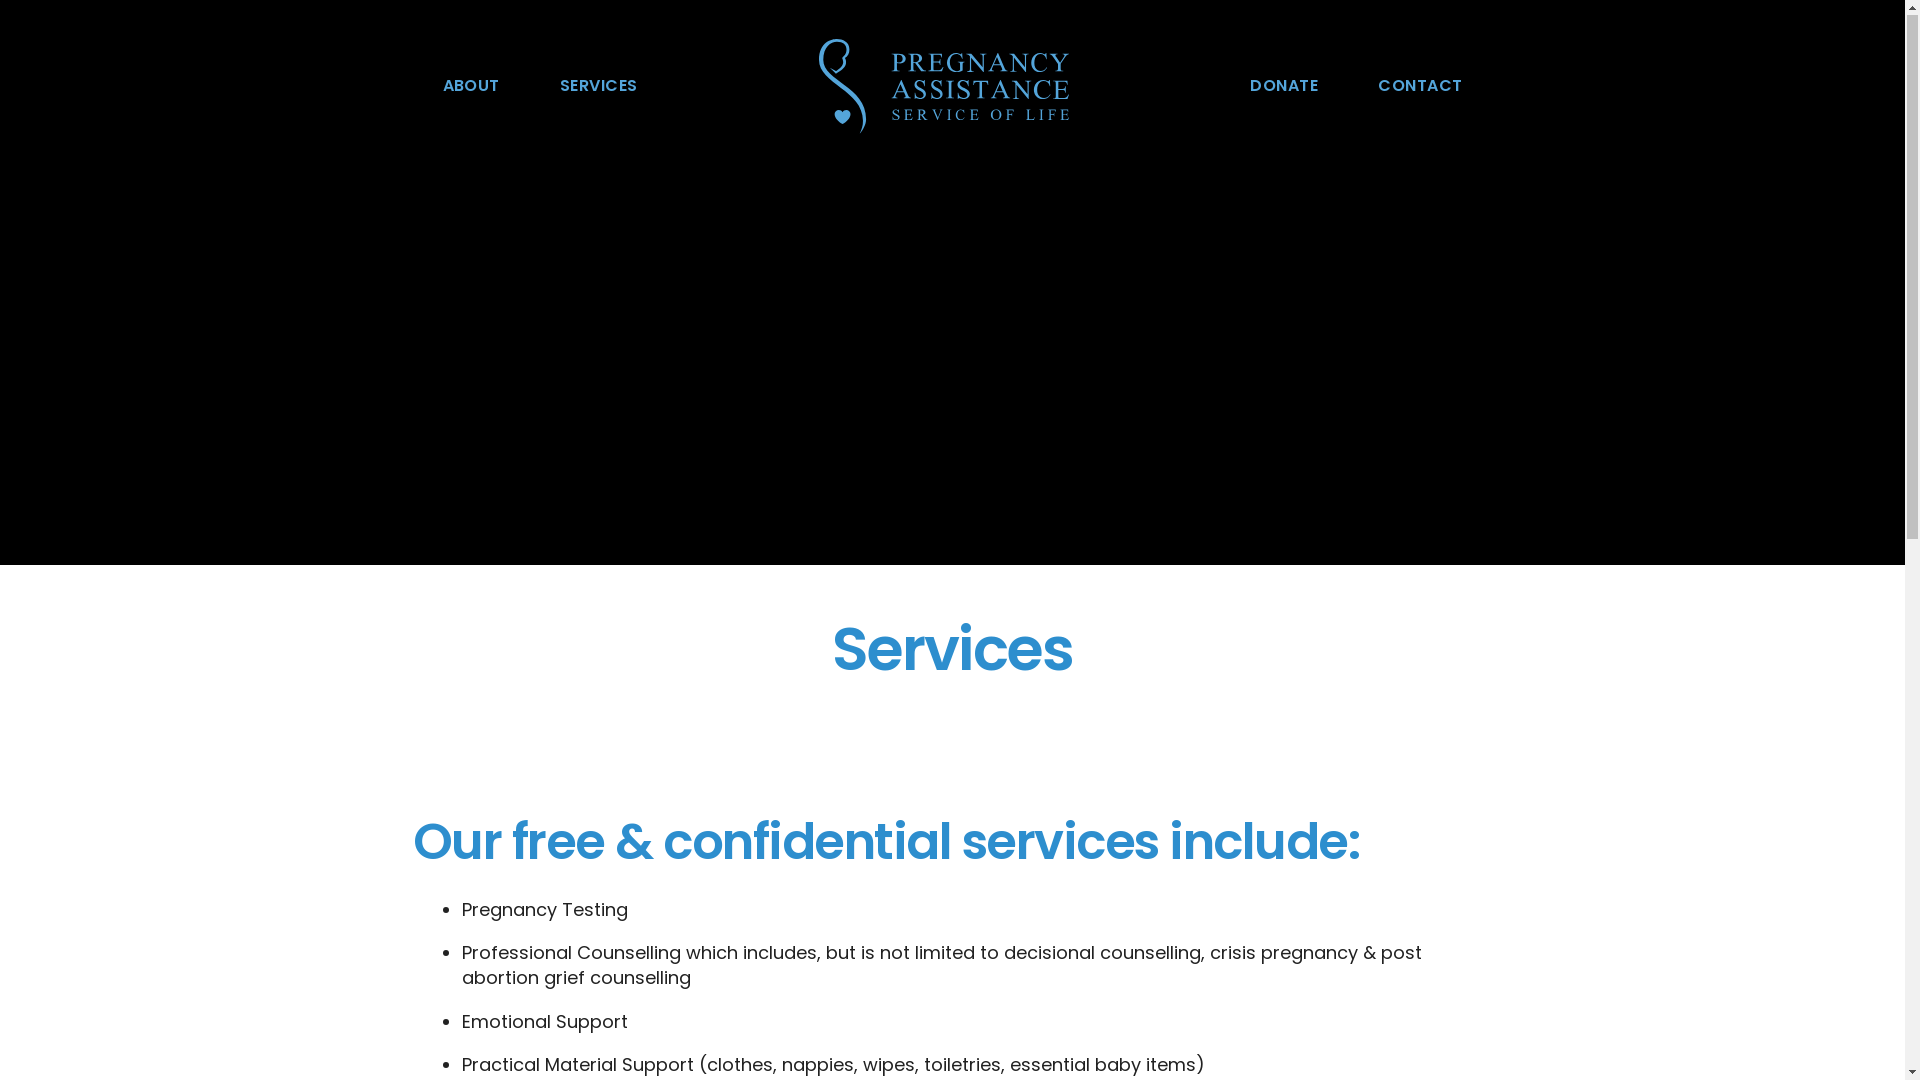  Describe the element at coordinates (470, 87) in the screenshot. I see `ABOUT` at that location.